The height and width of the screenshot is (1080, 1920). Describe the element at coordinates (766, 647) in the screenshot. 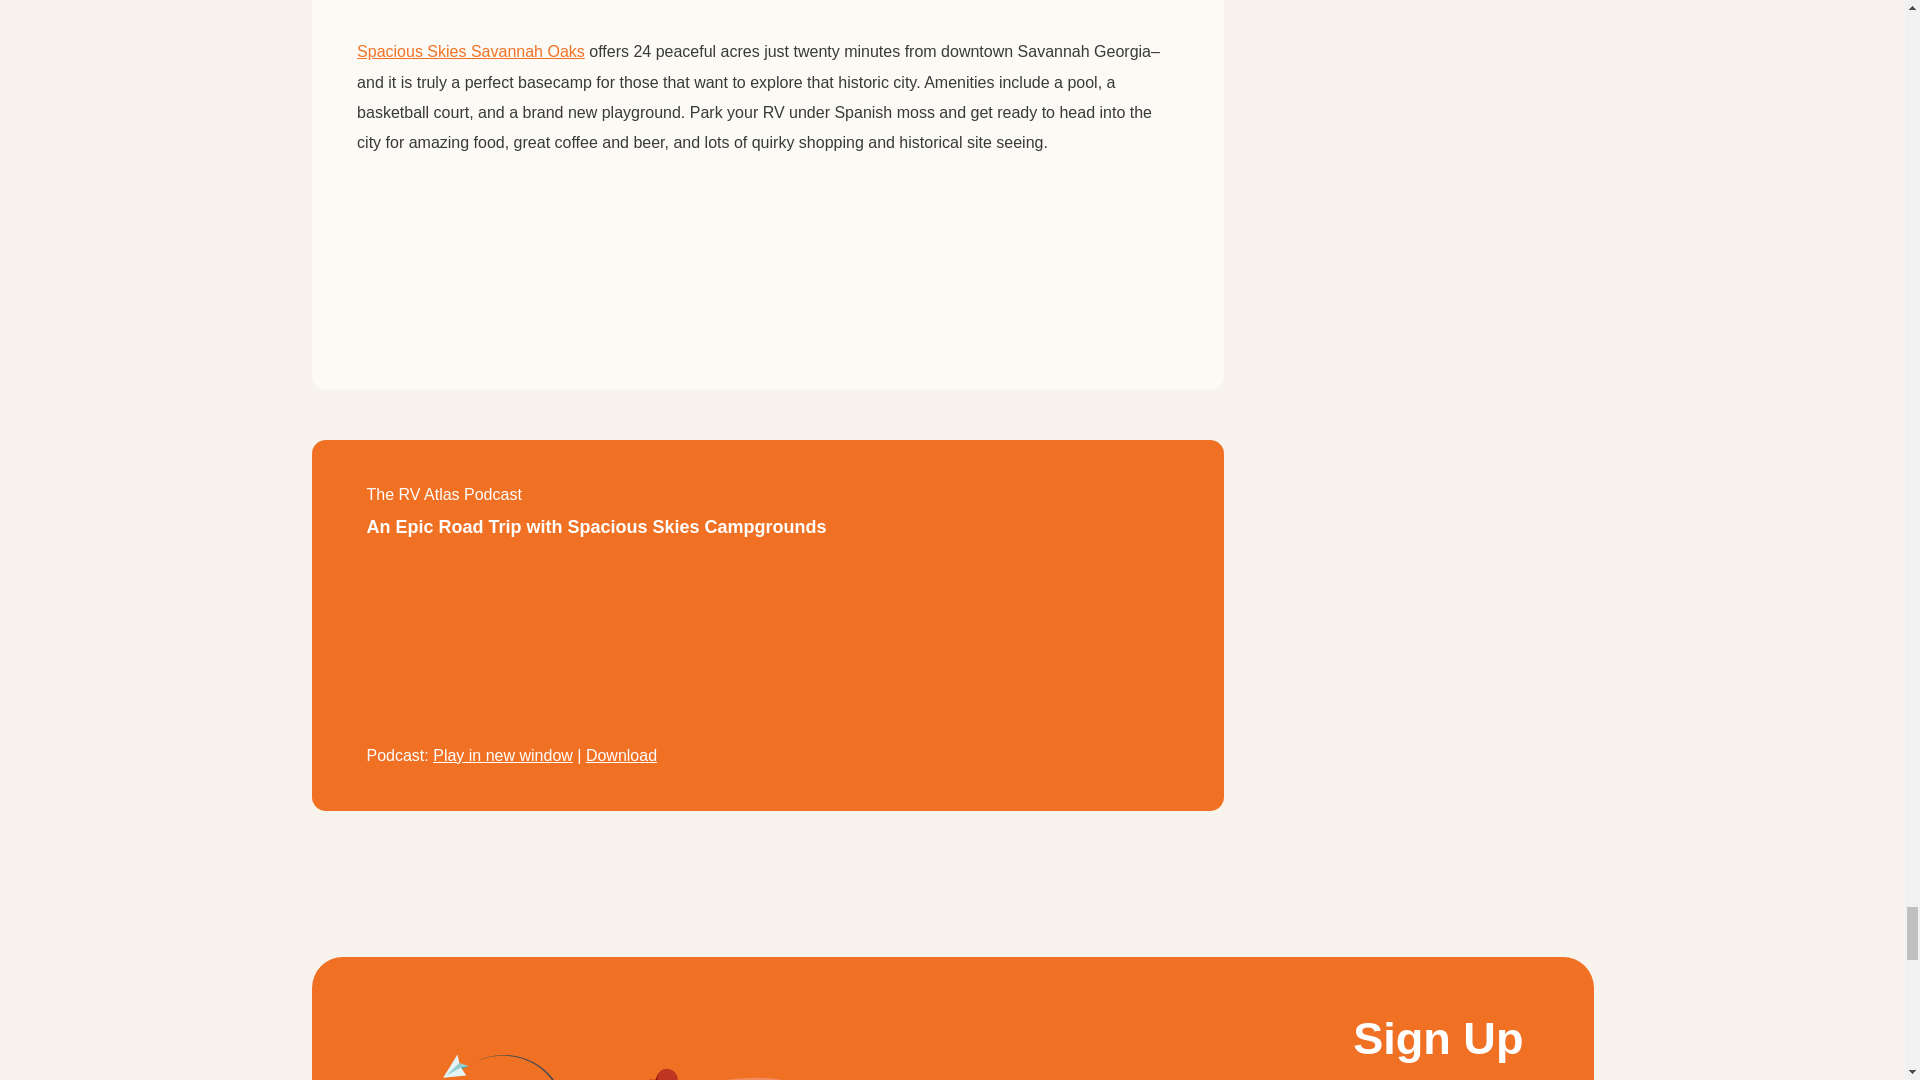

I see `Blubrry Podcast Player` at that location.